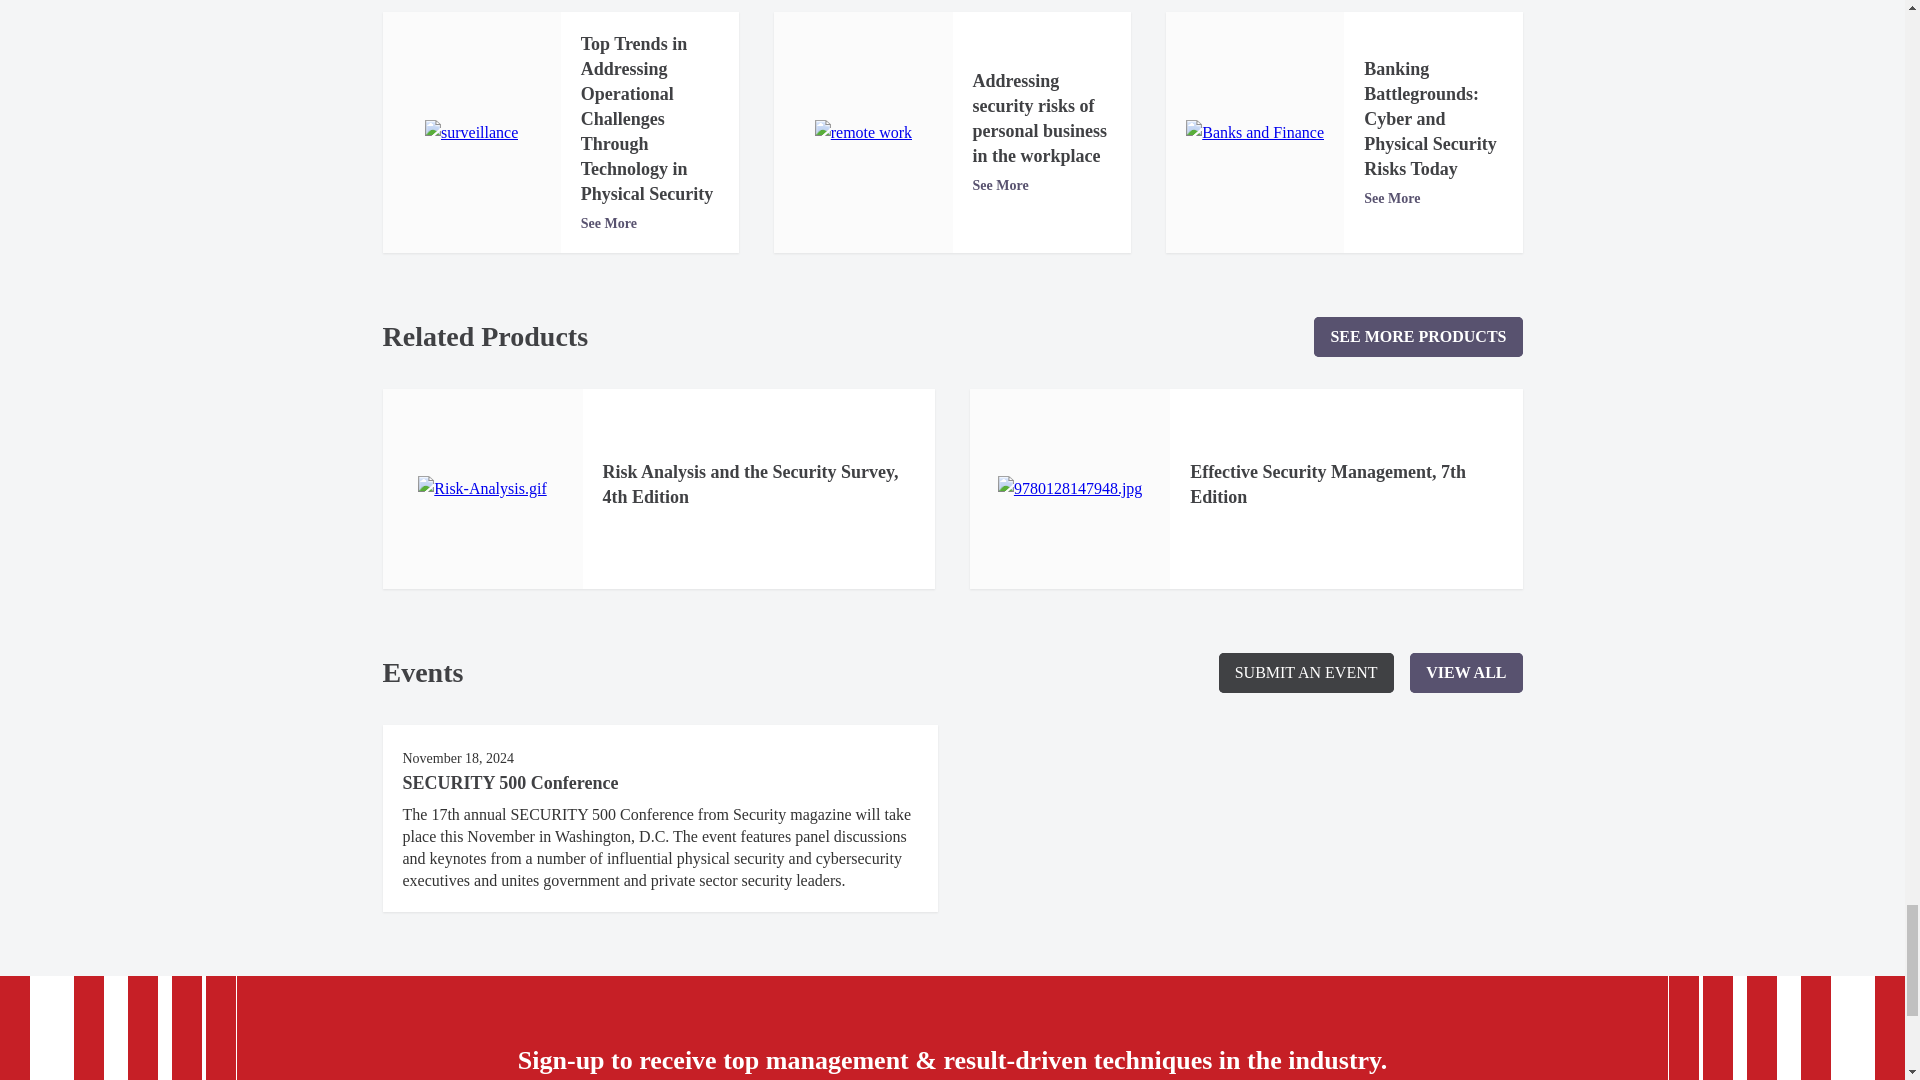 The image size is (1920, 1080). Describe the element at coordinates (471, 132) in the screenshot. I see `surveillance` at that location.